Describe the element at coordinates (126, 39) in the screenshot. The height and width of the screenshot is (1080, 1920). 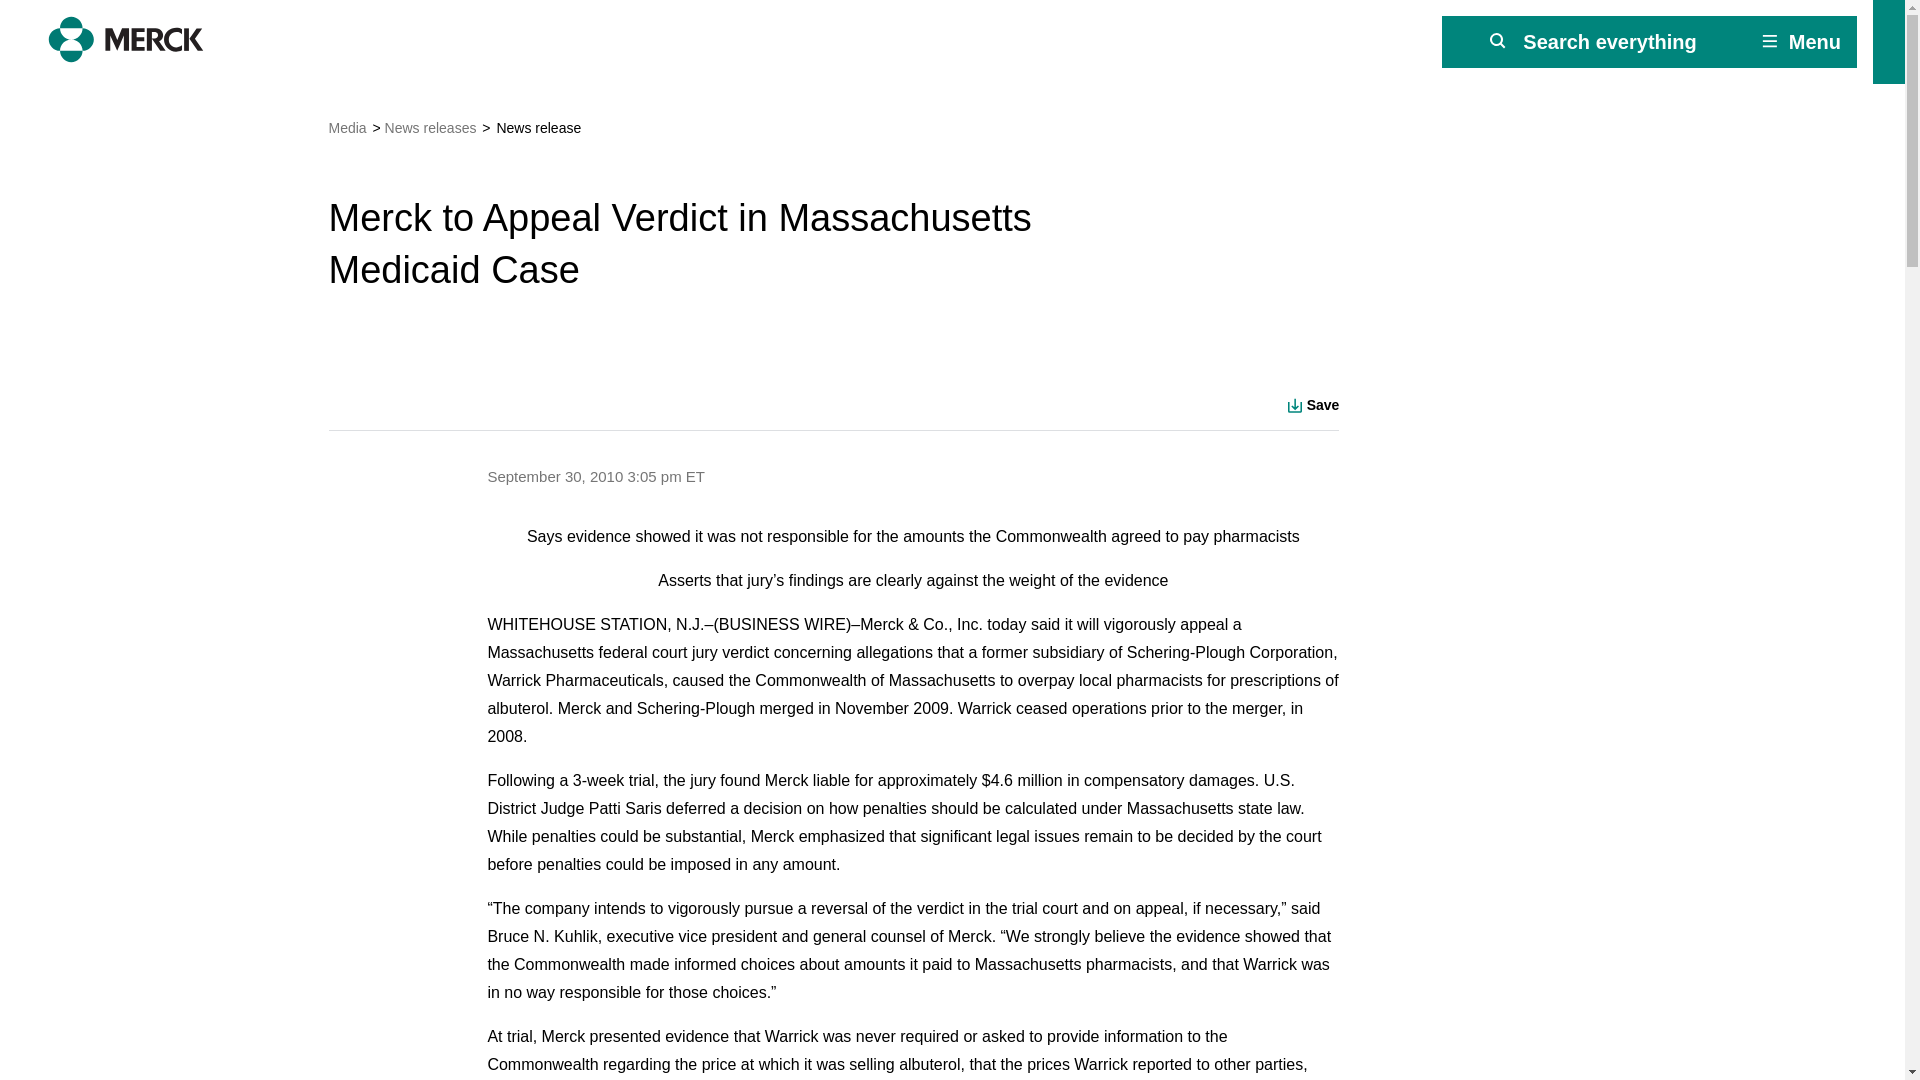
I see `Merck.com` at that location.